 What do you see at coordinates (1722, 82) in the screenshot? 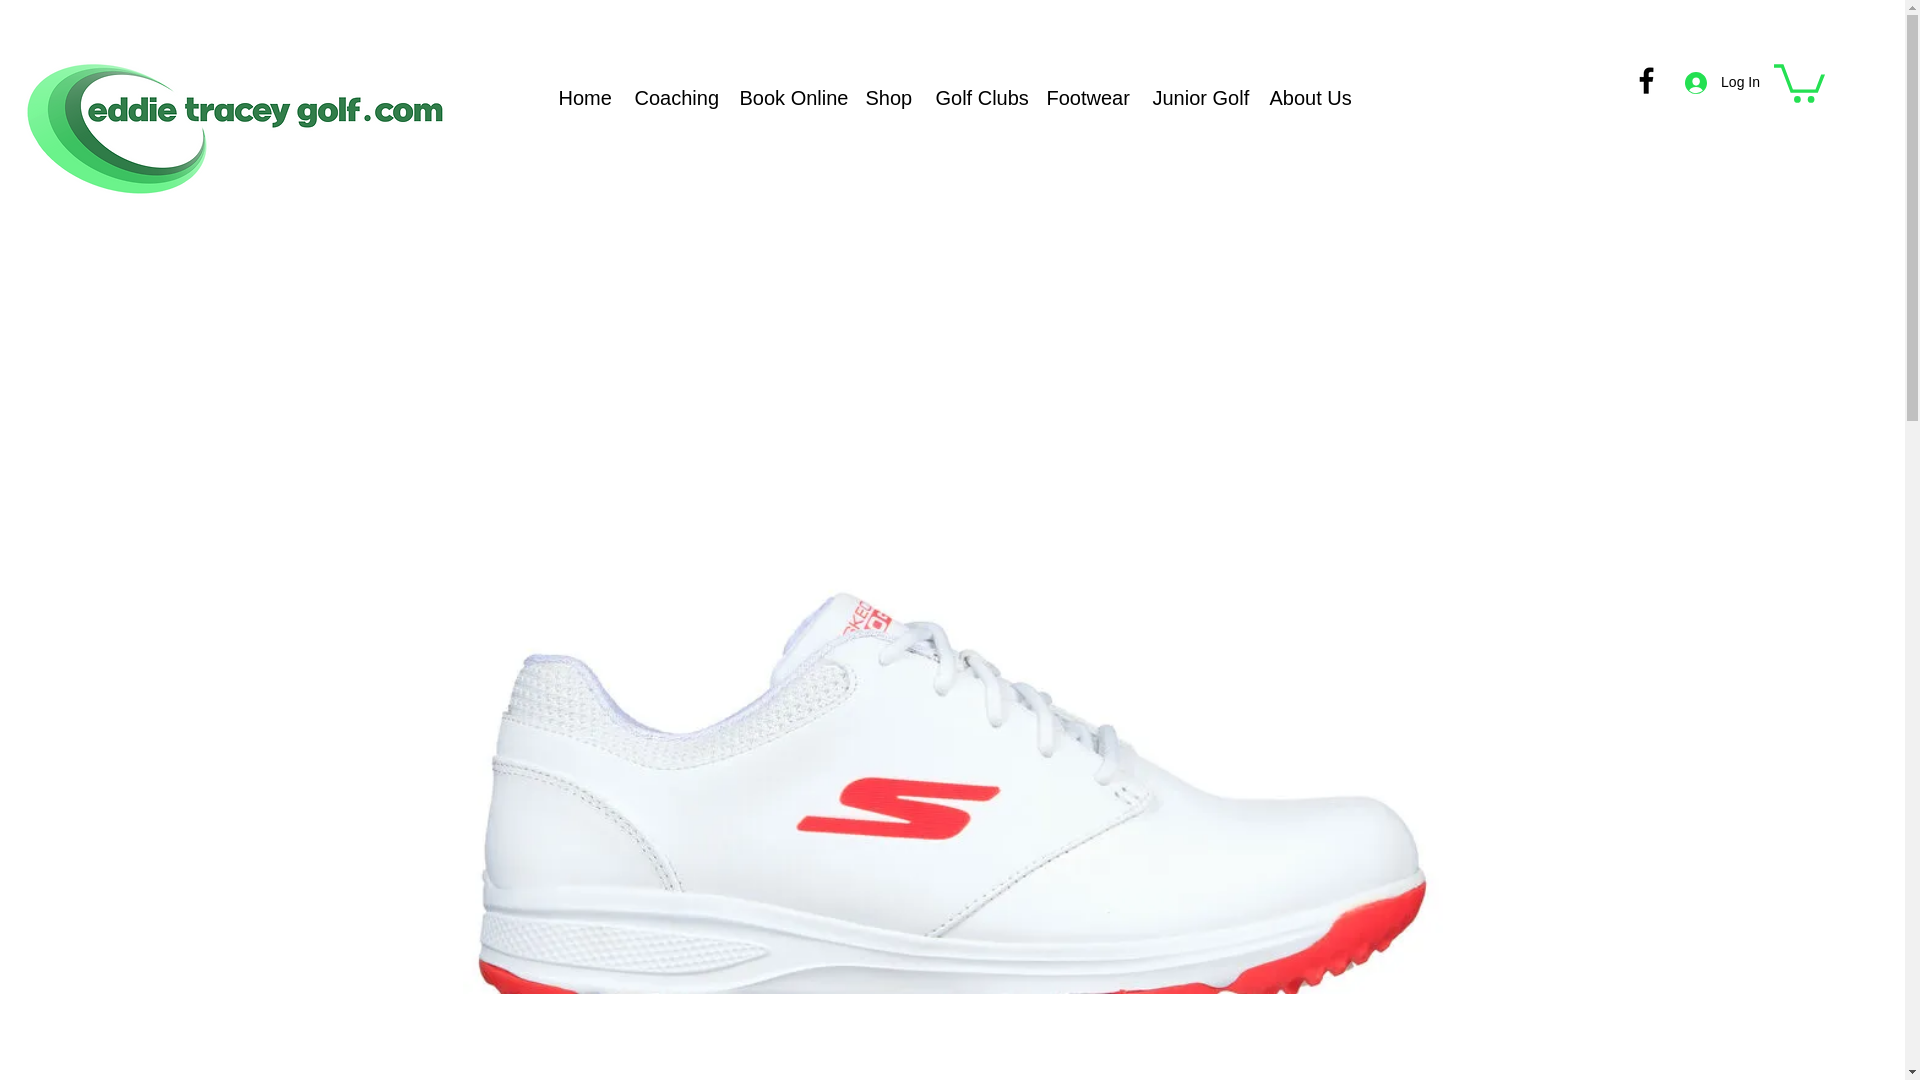
I see `Log In` at bounding box center [1722, 82].